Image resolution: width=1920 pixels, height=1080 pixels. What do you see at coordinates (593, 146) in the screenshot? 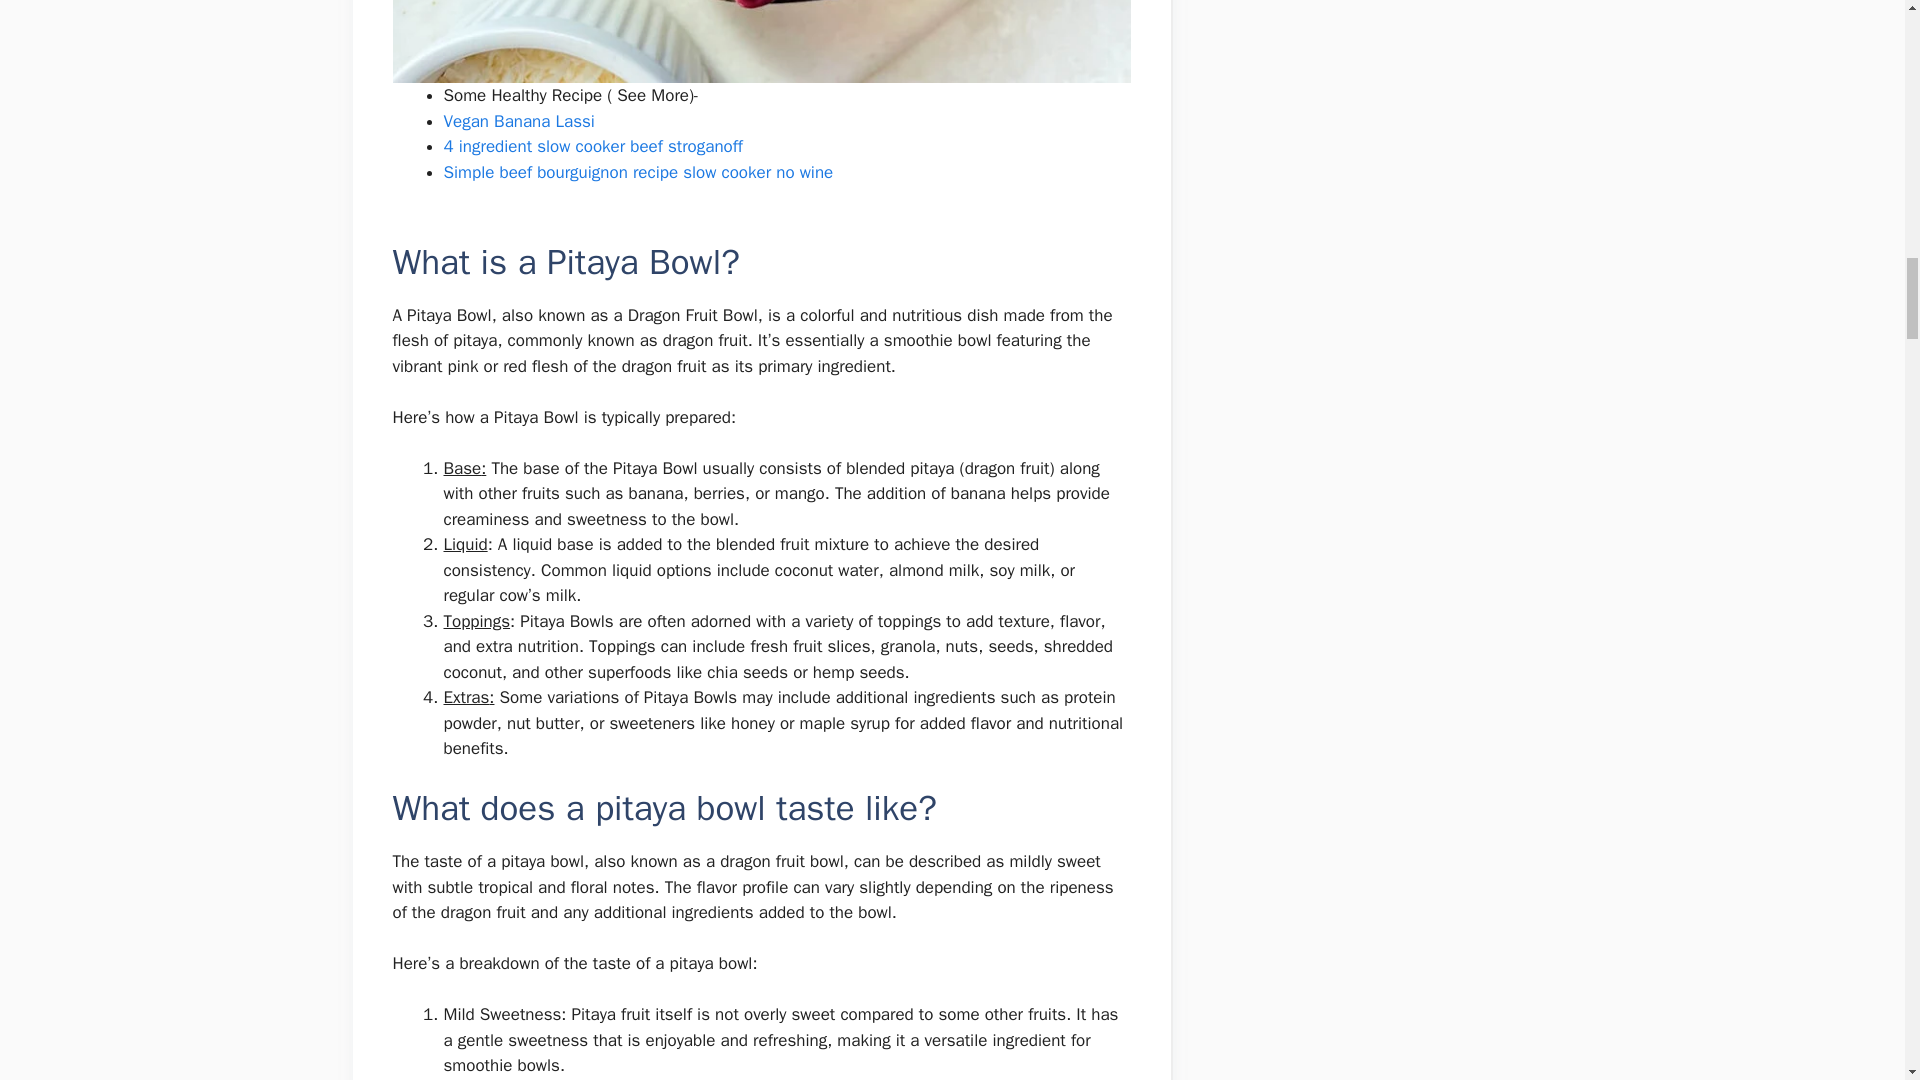
I see `4 ingredient slow cooker beef stroganoff` at bounding box center [593, 146].